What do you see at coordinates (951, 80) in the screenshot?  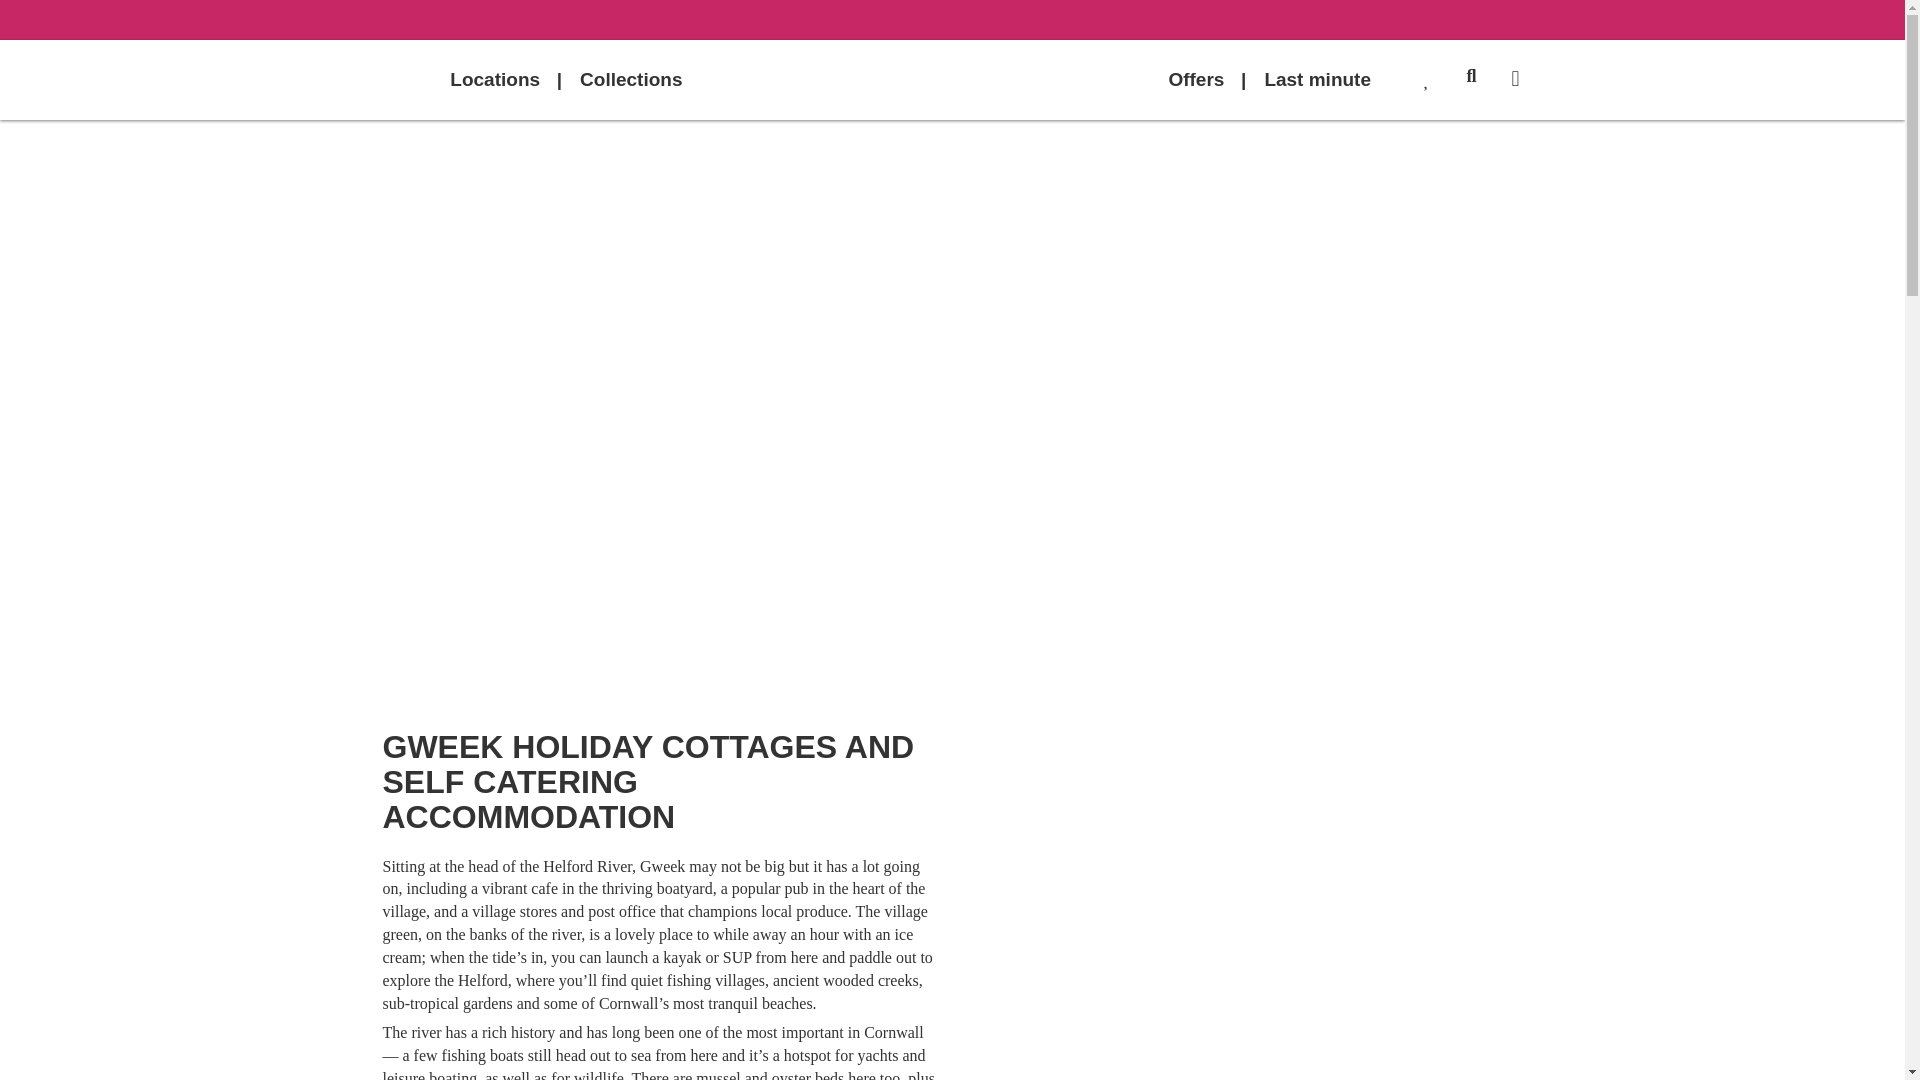 I see `Forever Cornwall - Unique Retreats` at bounding box center [951, 80].